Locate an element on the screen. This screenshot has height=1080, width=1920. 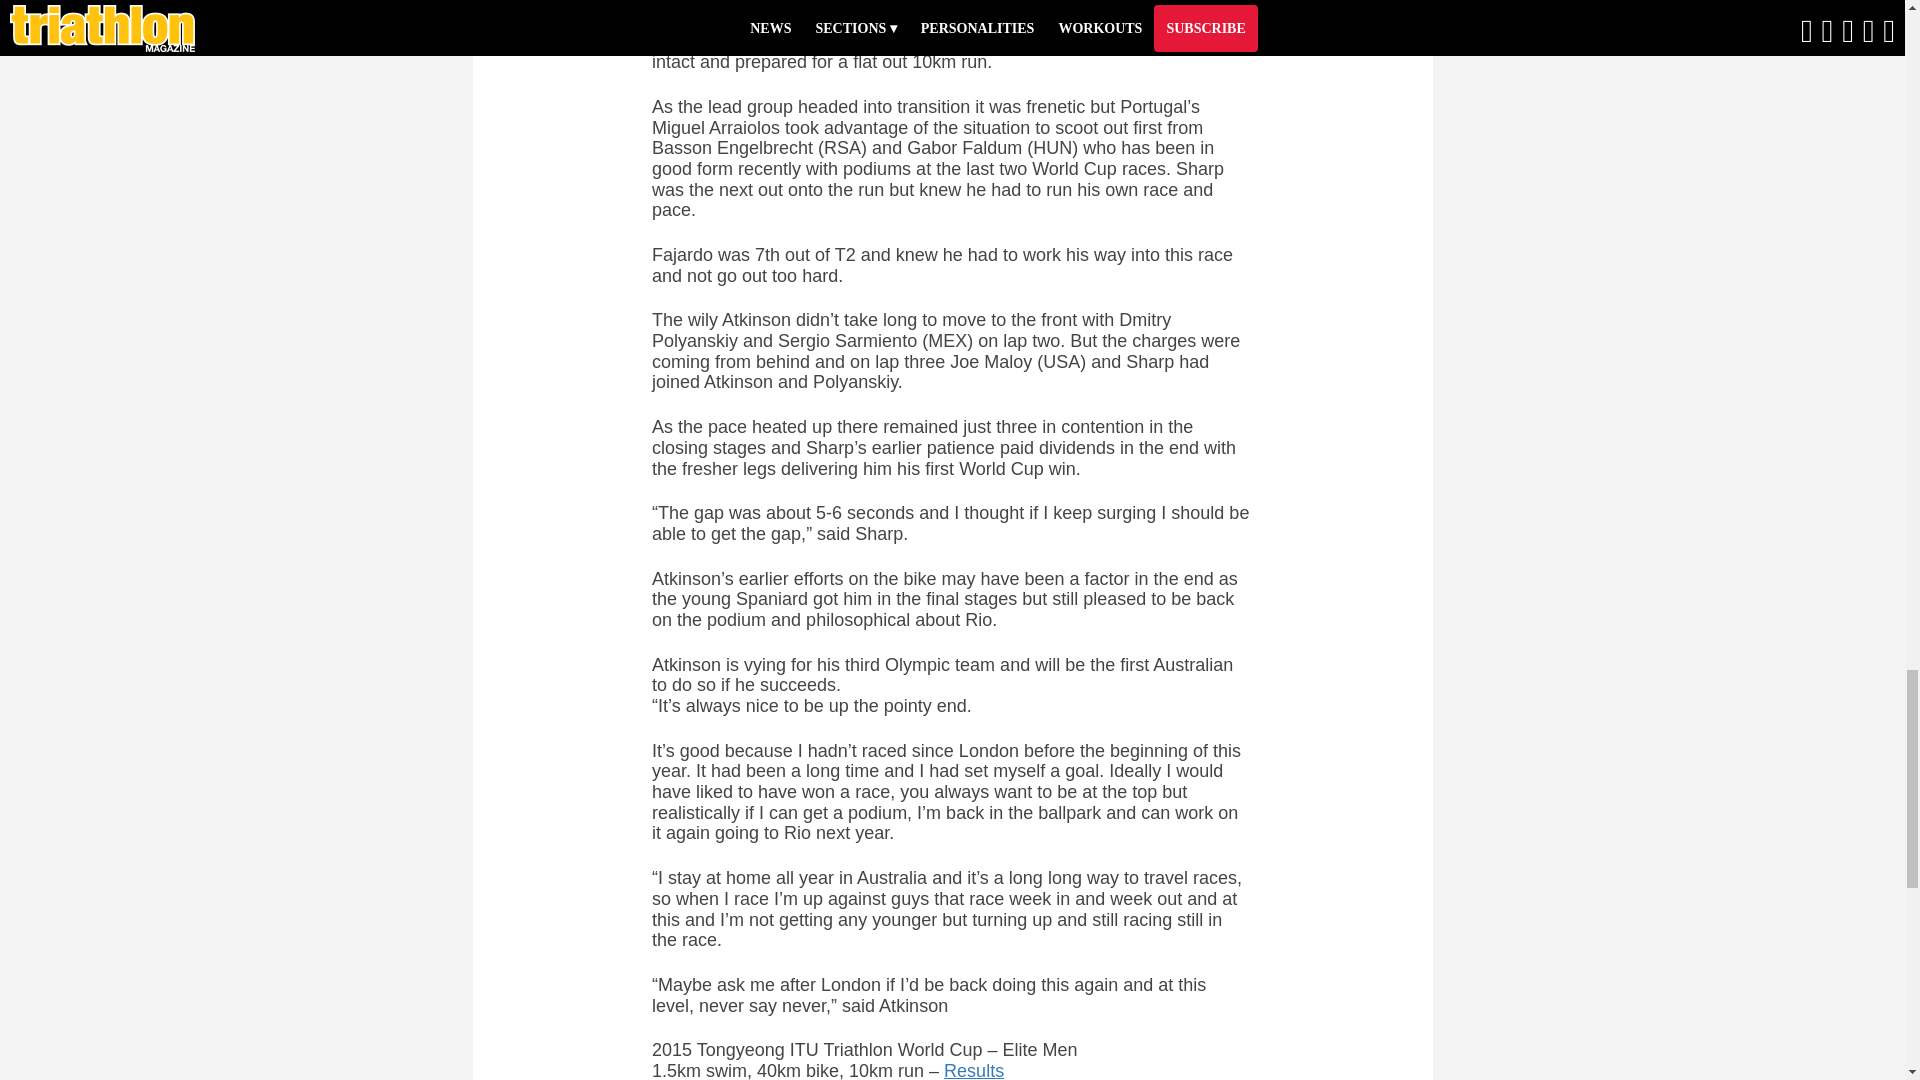
Results is located at coordinates (974, 1070).